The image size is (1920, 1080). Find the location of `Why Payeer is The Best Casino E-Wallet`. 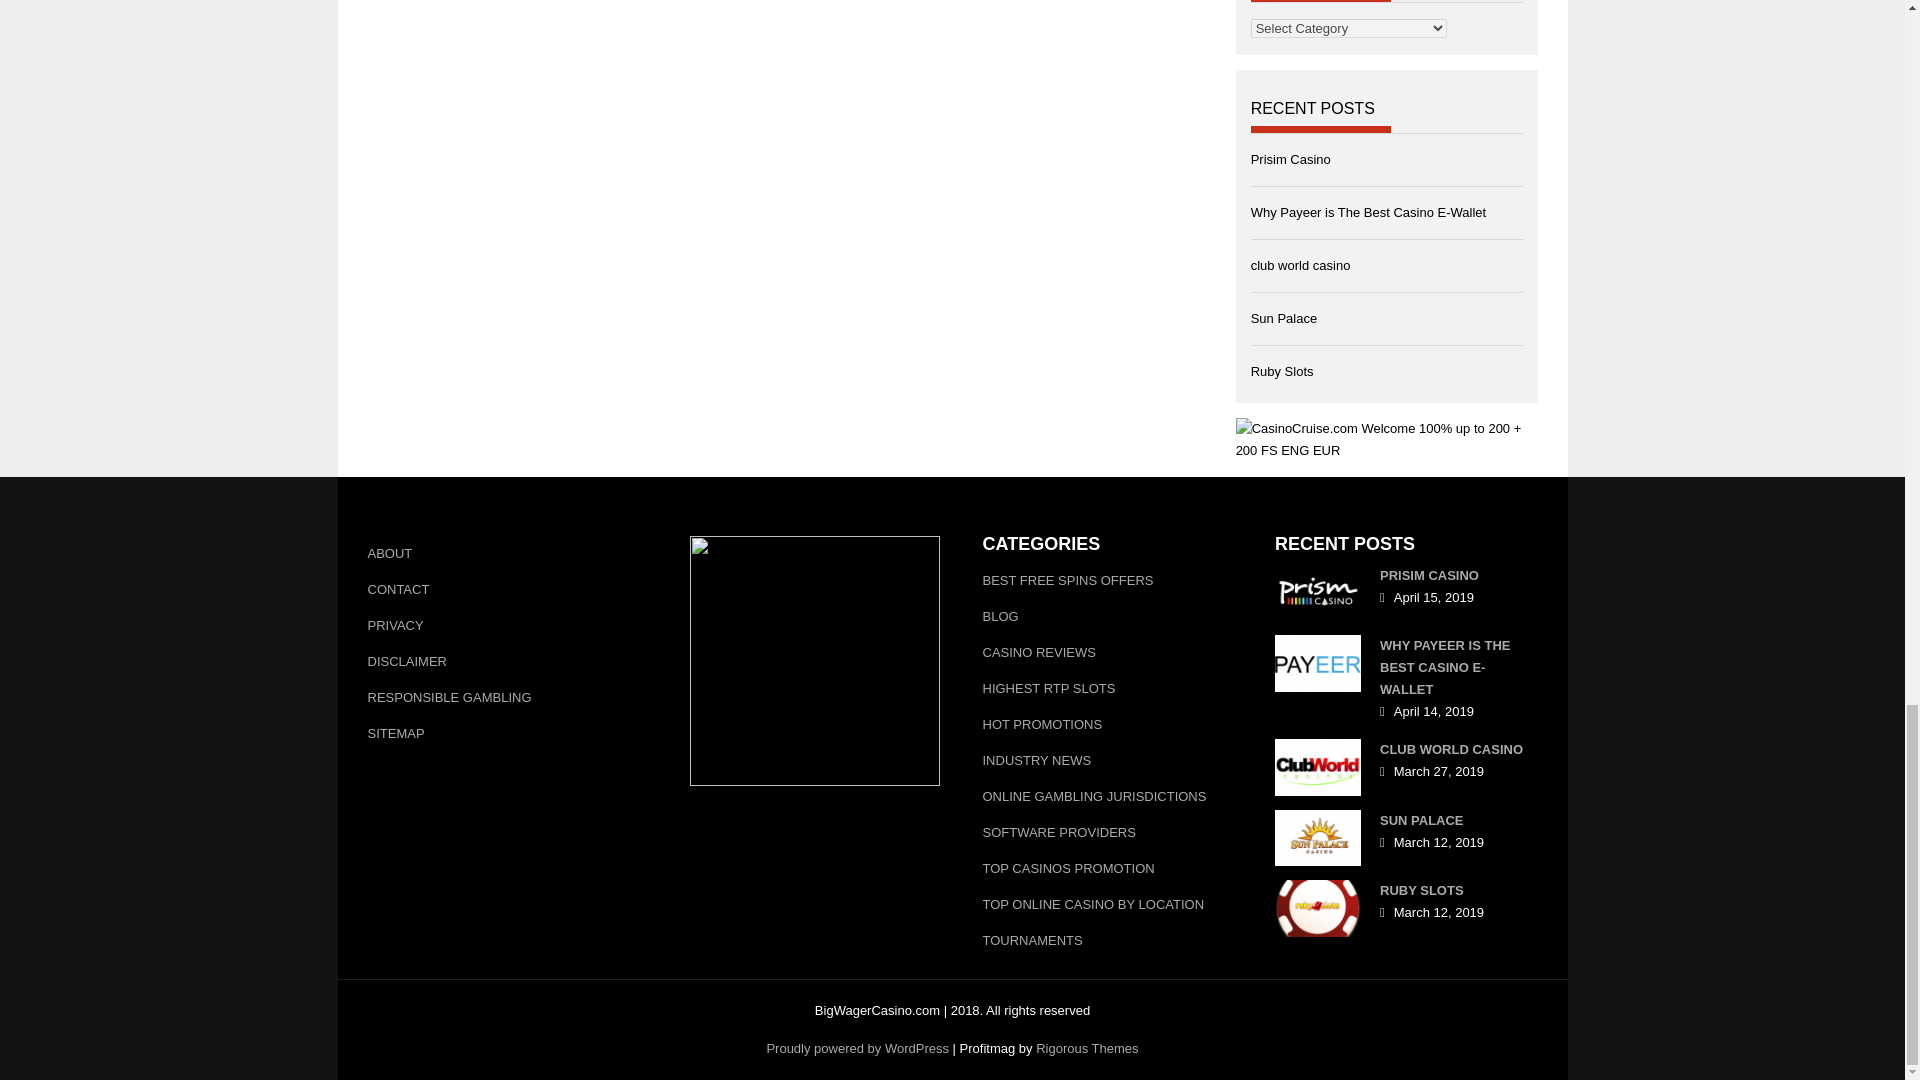

Why Payeer is The Best Casino E-Wallet is located at coordinates (1368, 212).